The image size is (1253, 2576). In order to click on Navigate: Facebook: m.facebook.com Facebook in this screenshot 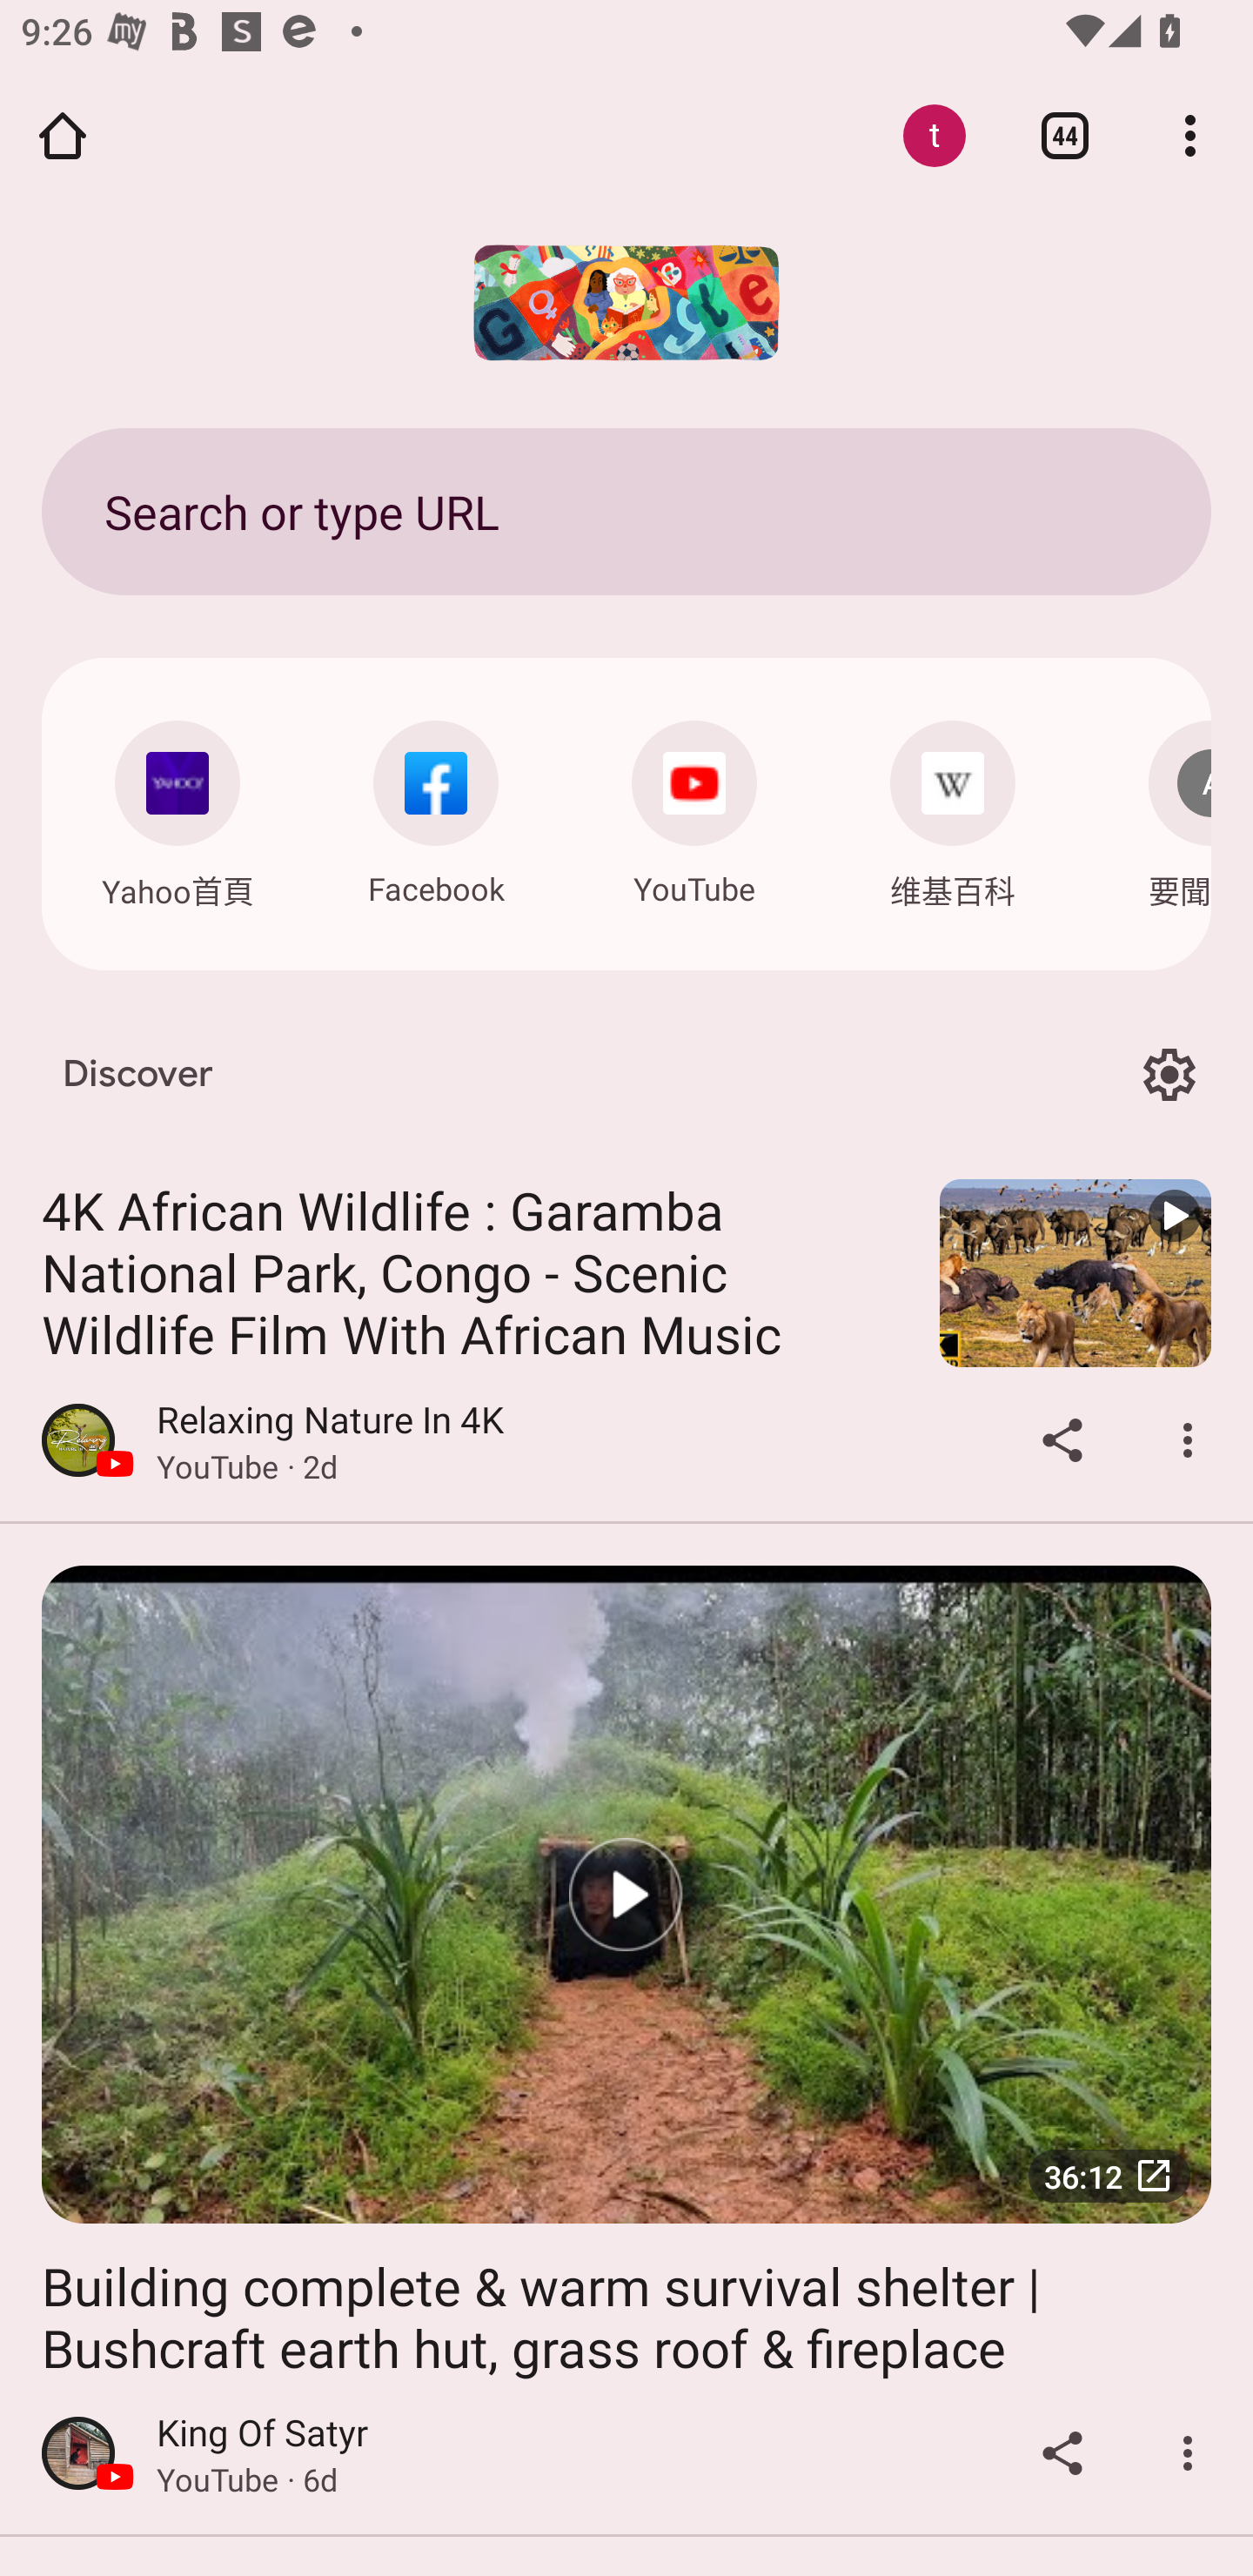, I will do `click(435, 806)`.